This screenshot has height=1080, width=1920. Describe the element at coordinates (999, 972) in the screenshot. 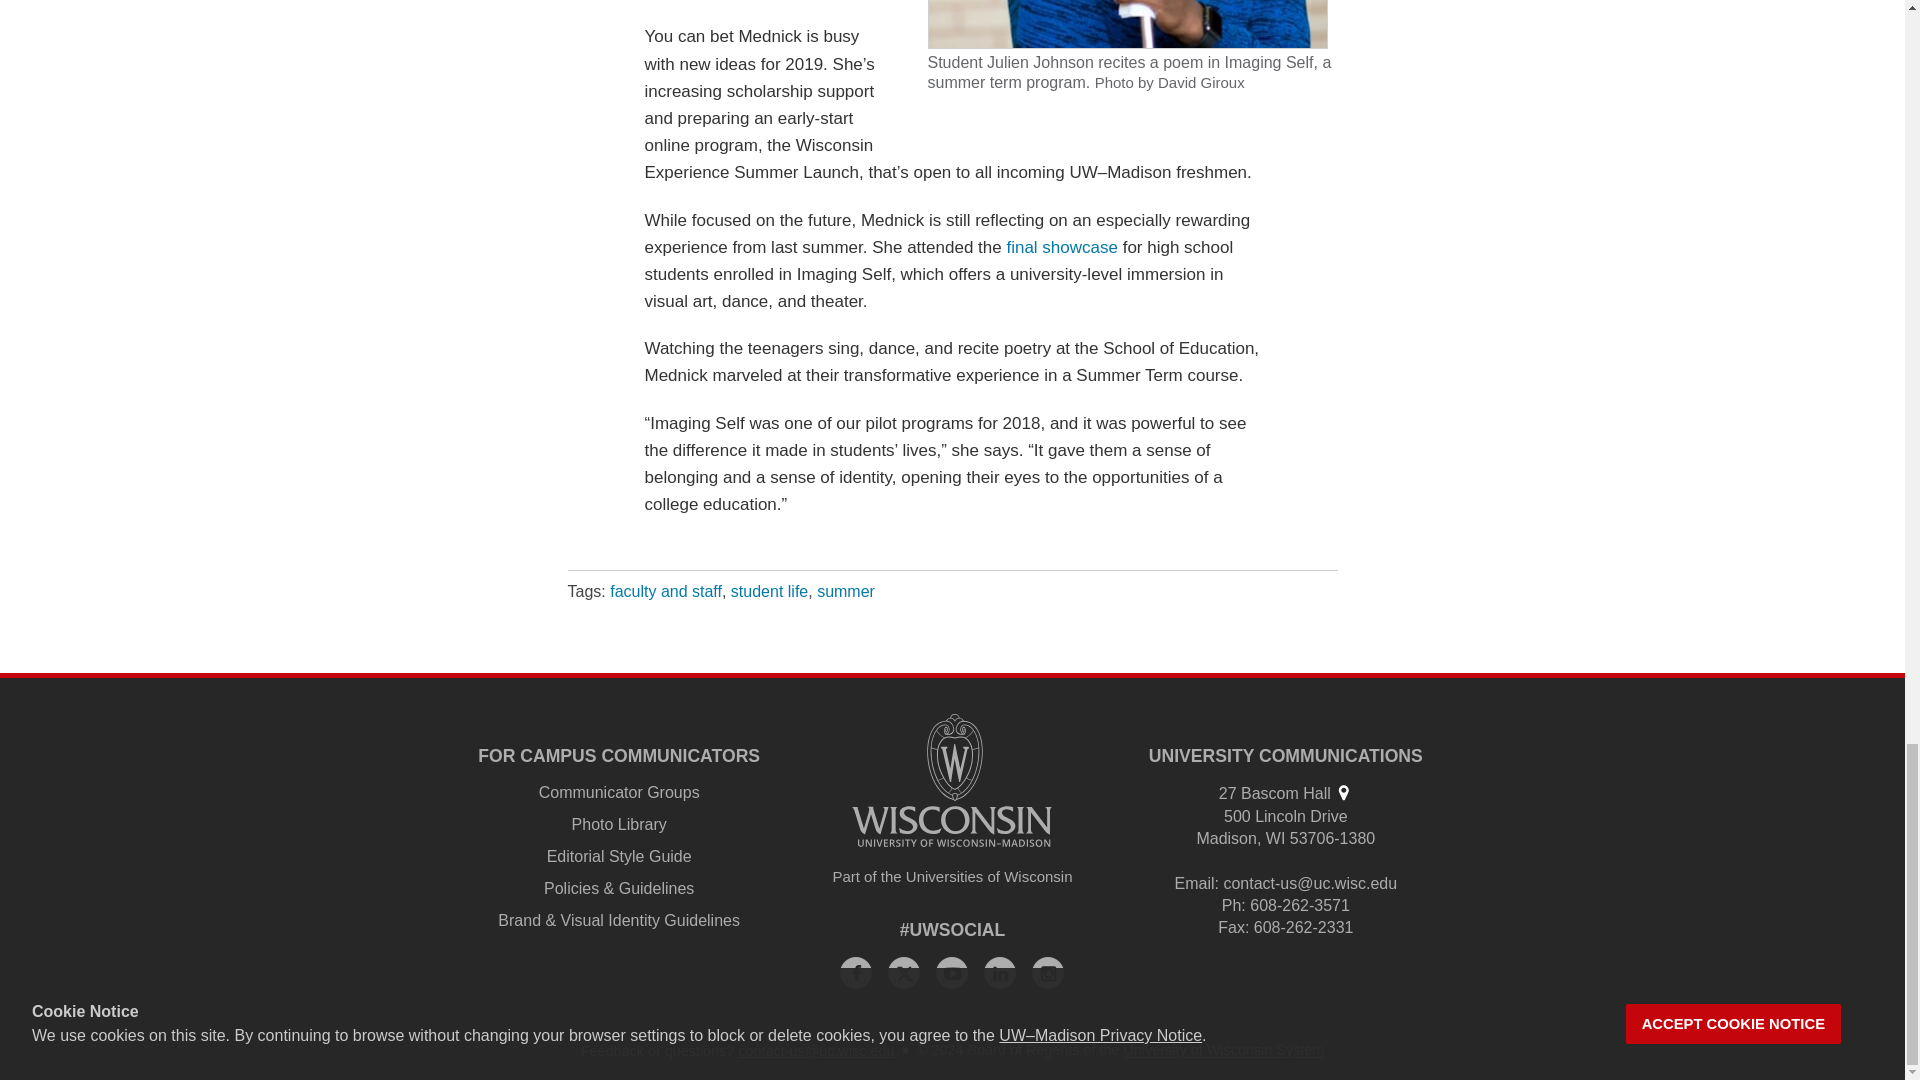

I see `Linked In` at that location.